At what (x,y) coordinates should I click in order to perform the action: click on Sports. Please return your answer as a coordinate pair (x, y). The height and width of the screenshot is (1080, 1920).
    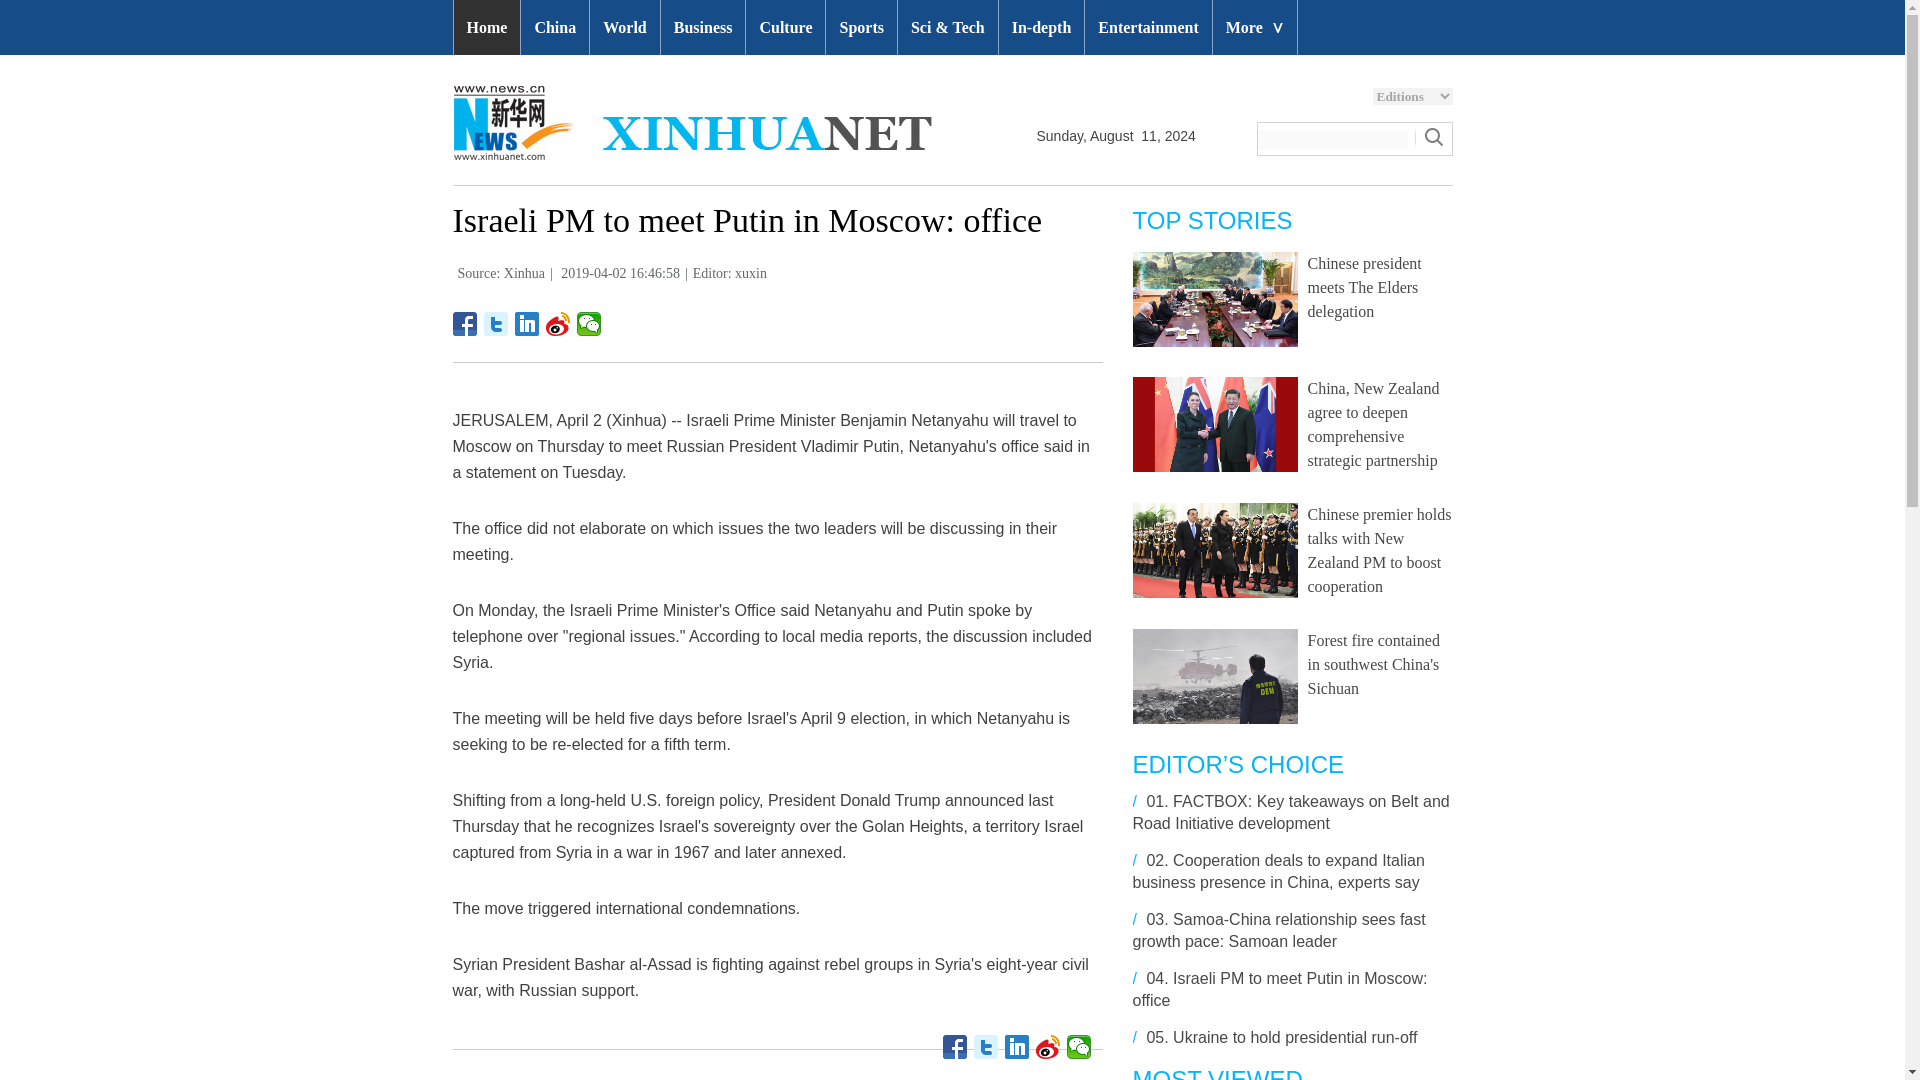
    Looking at the image, I should click on (860, 28).